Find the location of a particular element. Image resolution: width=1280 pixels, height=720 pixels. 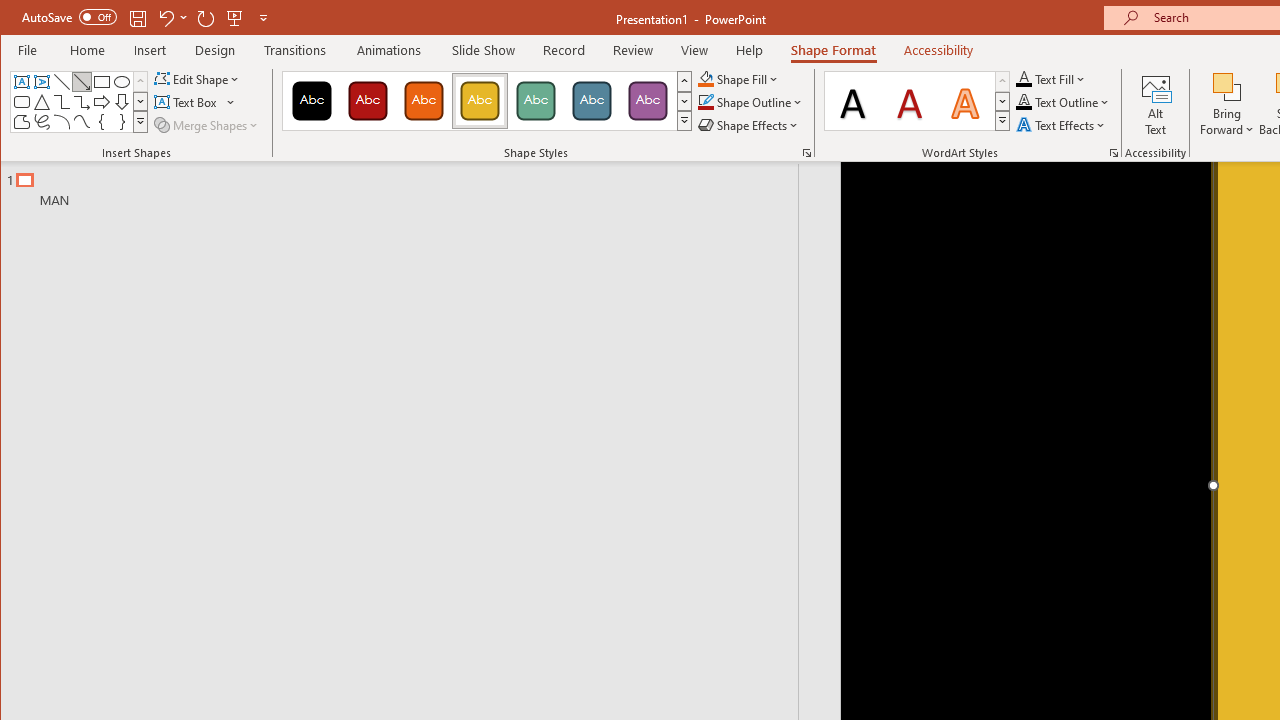

Left Brace is located at coordinates (102, 122).